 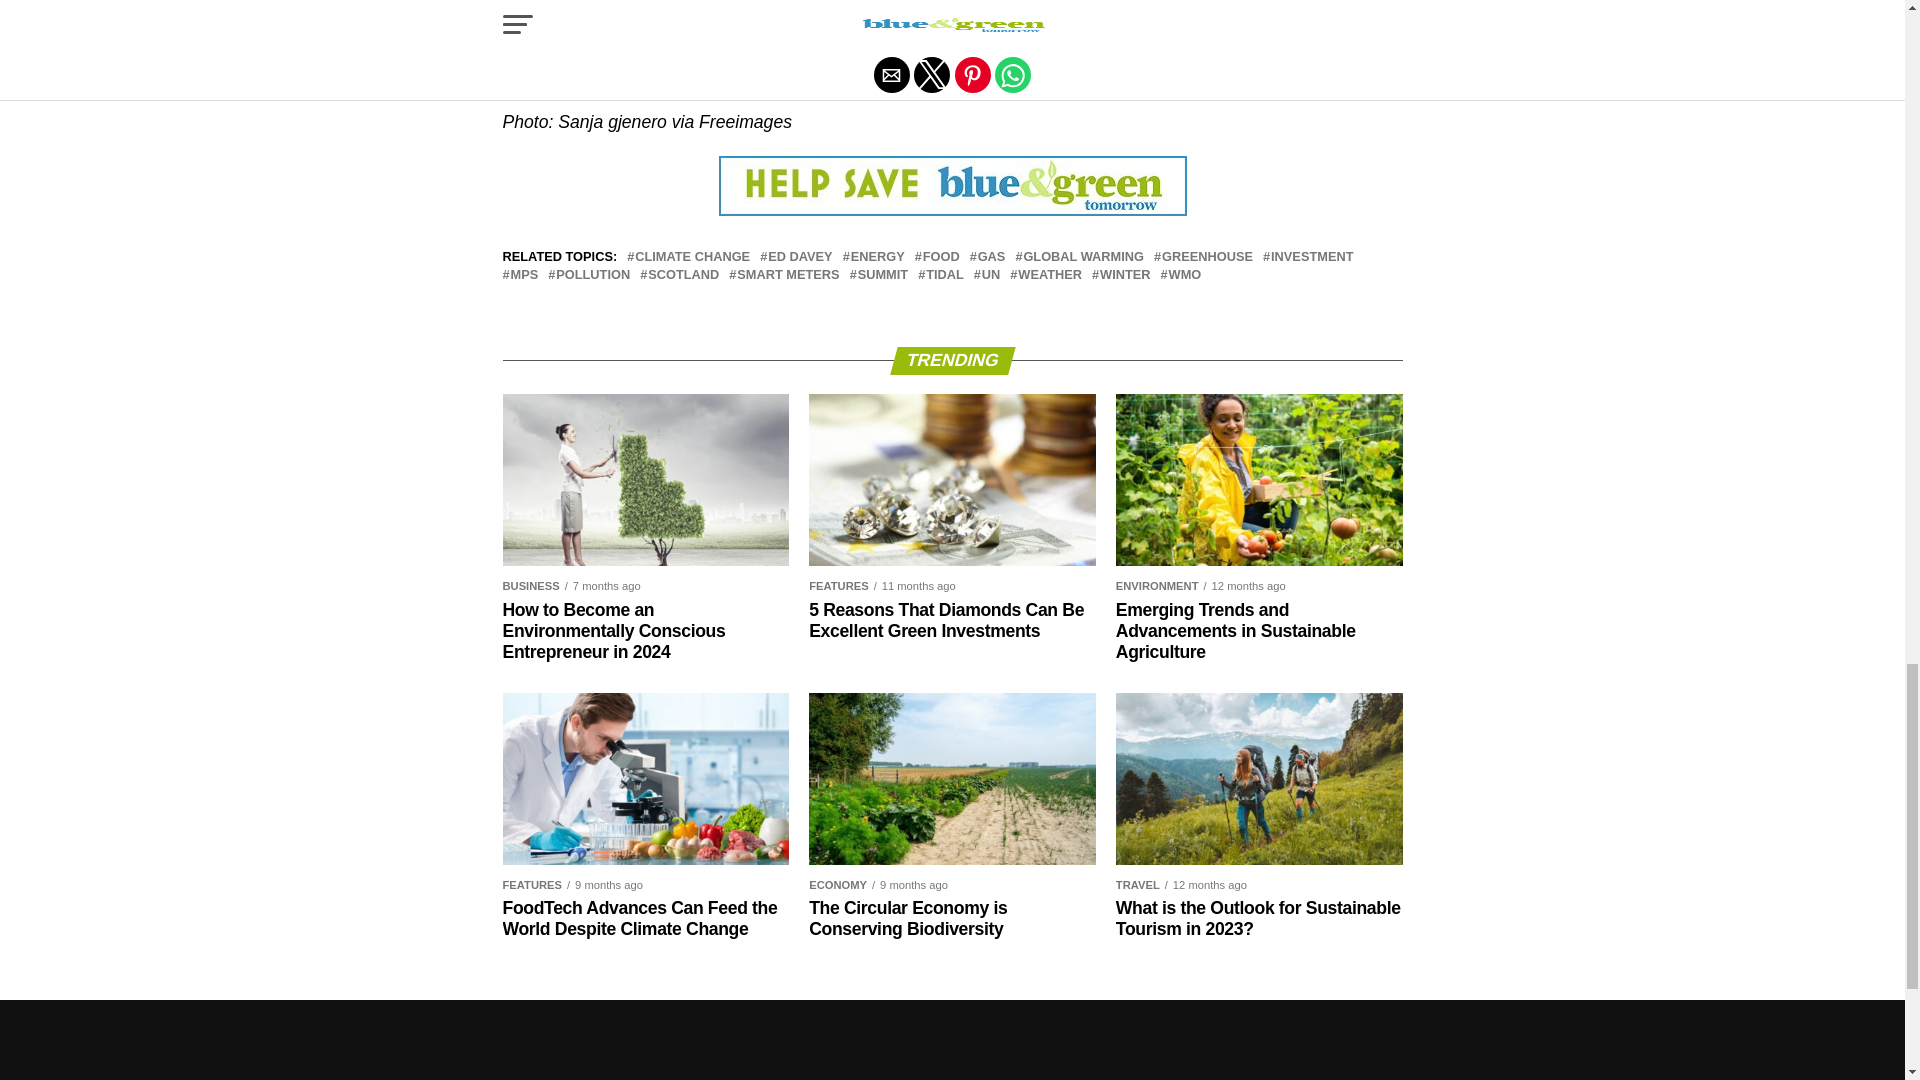 What do you see at coordinates (942, 256) in the screenshot?
I see `FOOD` at bounding box center [942, 256].